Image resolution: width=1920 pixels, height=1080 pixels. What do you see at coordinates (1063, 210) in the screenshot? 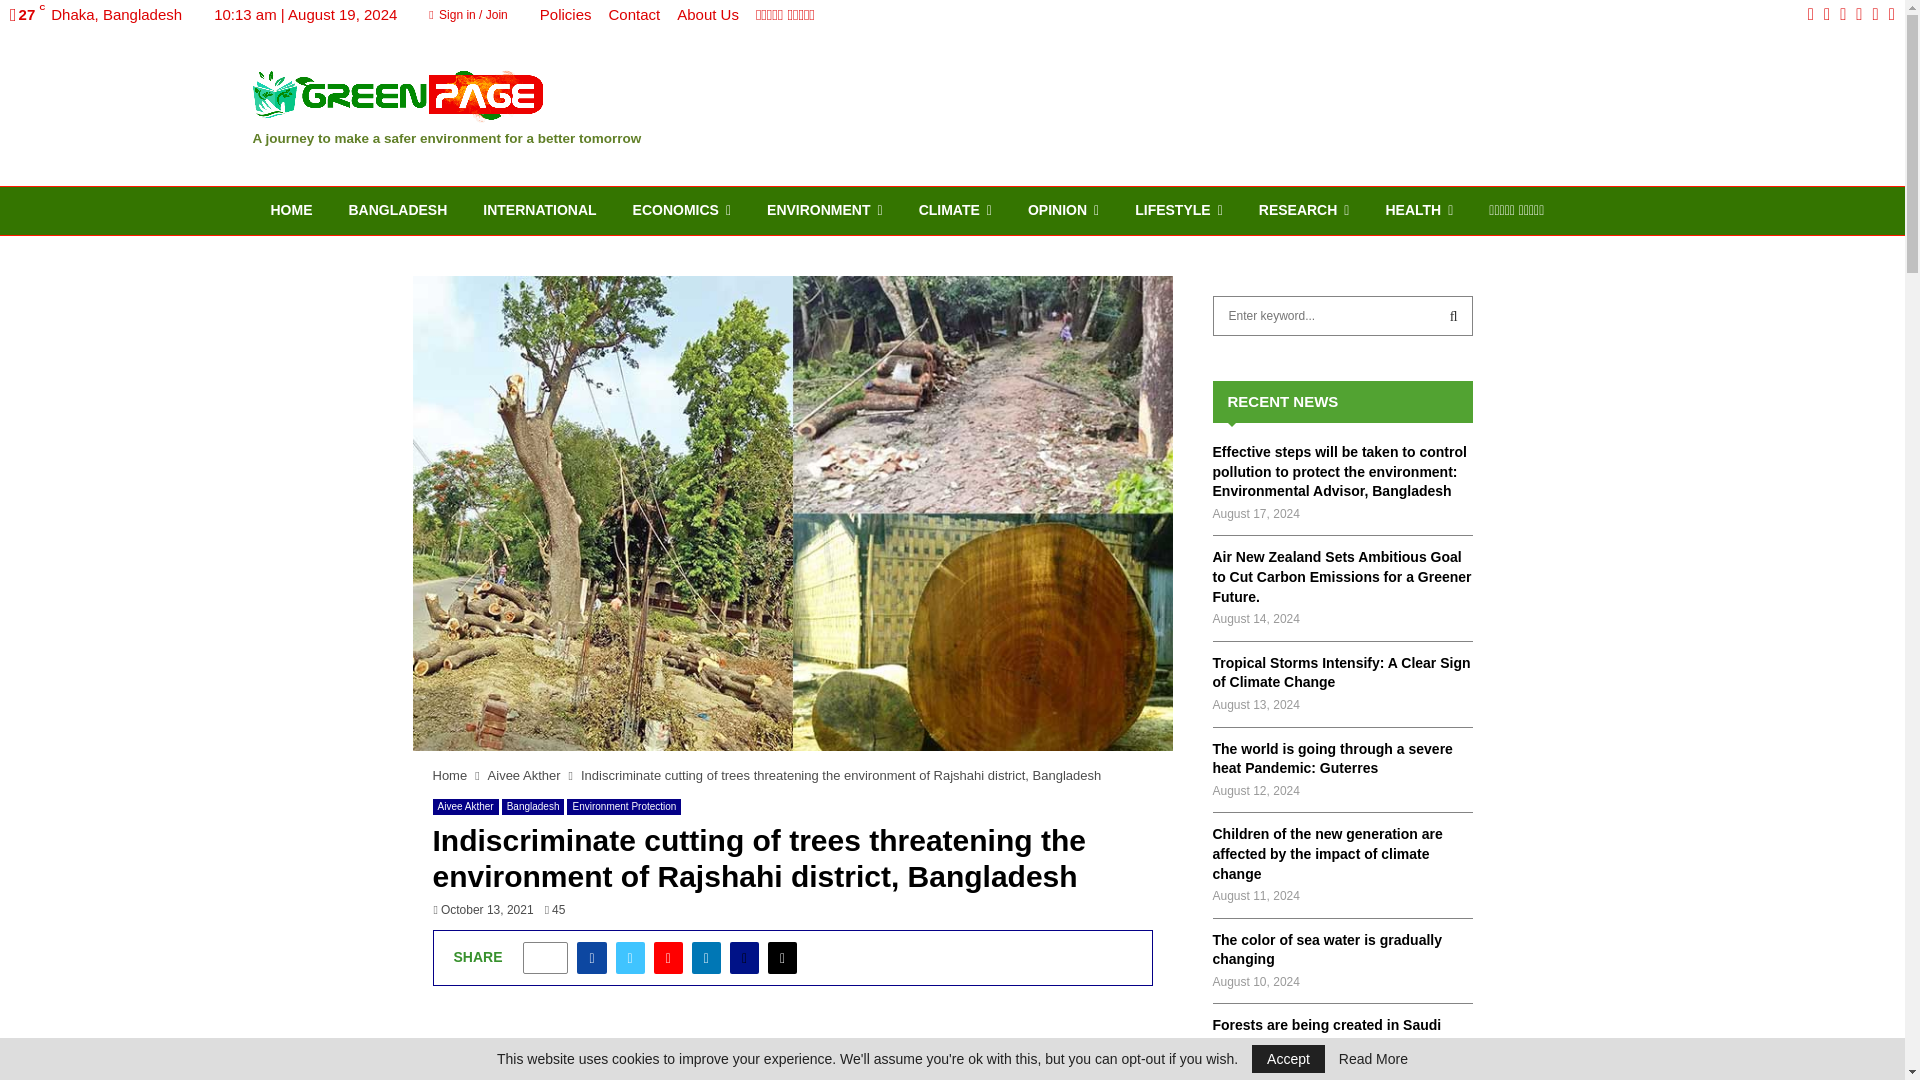
I see `OPINION` at bounding box center [1063, 210].